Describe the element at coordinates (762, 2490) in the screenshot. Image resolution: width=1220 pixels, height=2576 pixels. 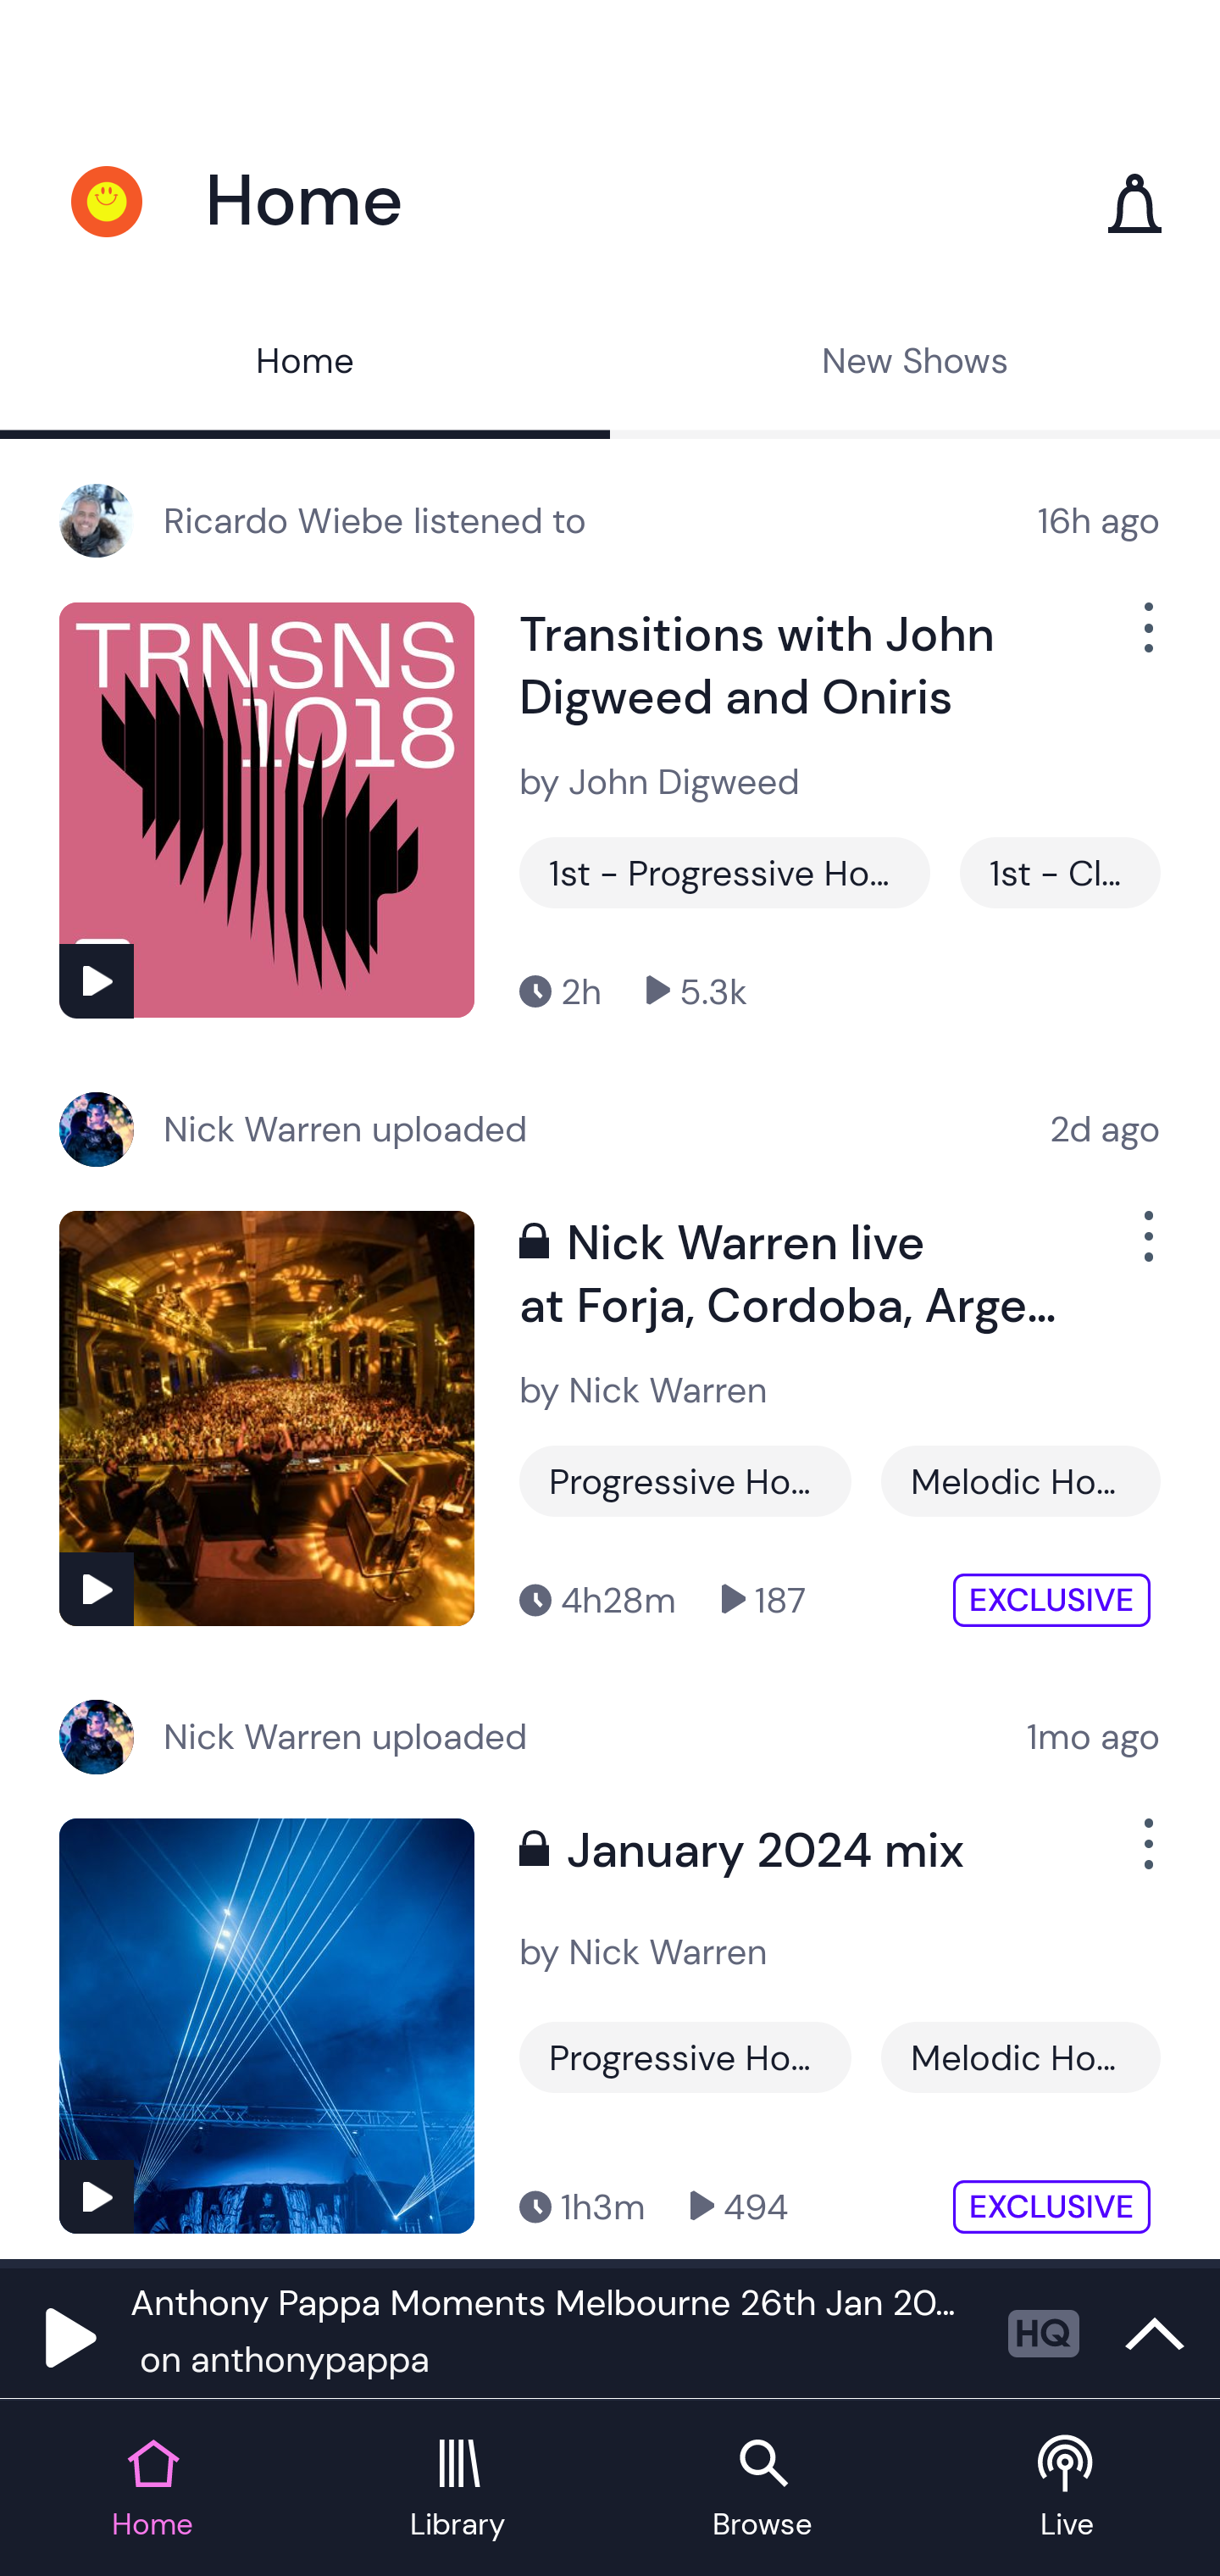
I see `Browse tab Browse` at that location.